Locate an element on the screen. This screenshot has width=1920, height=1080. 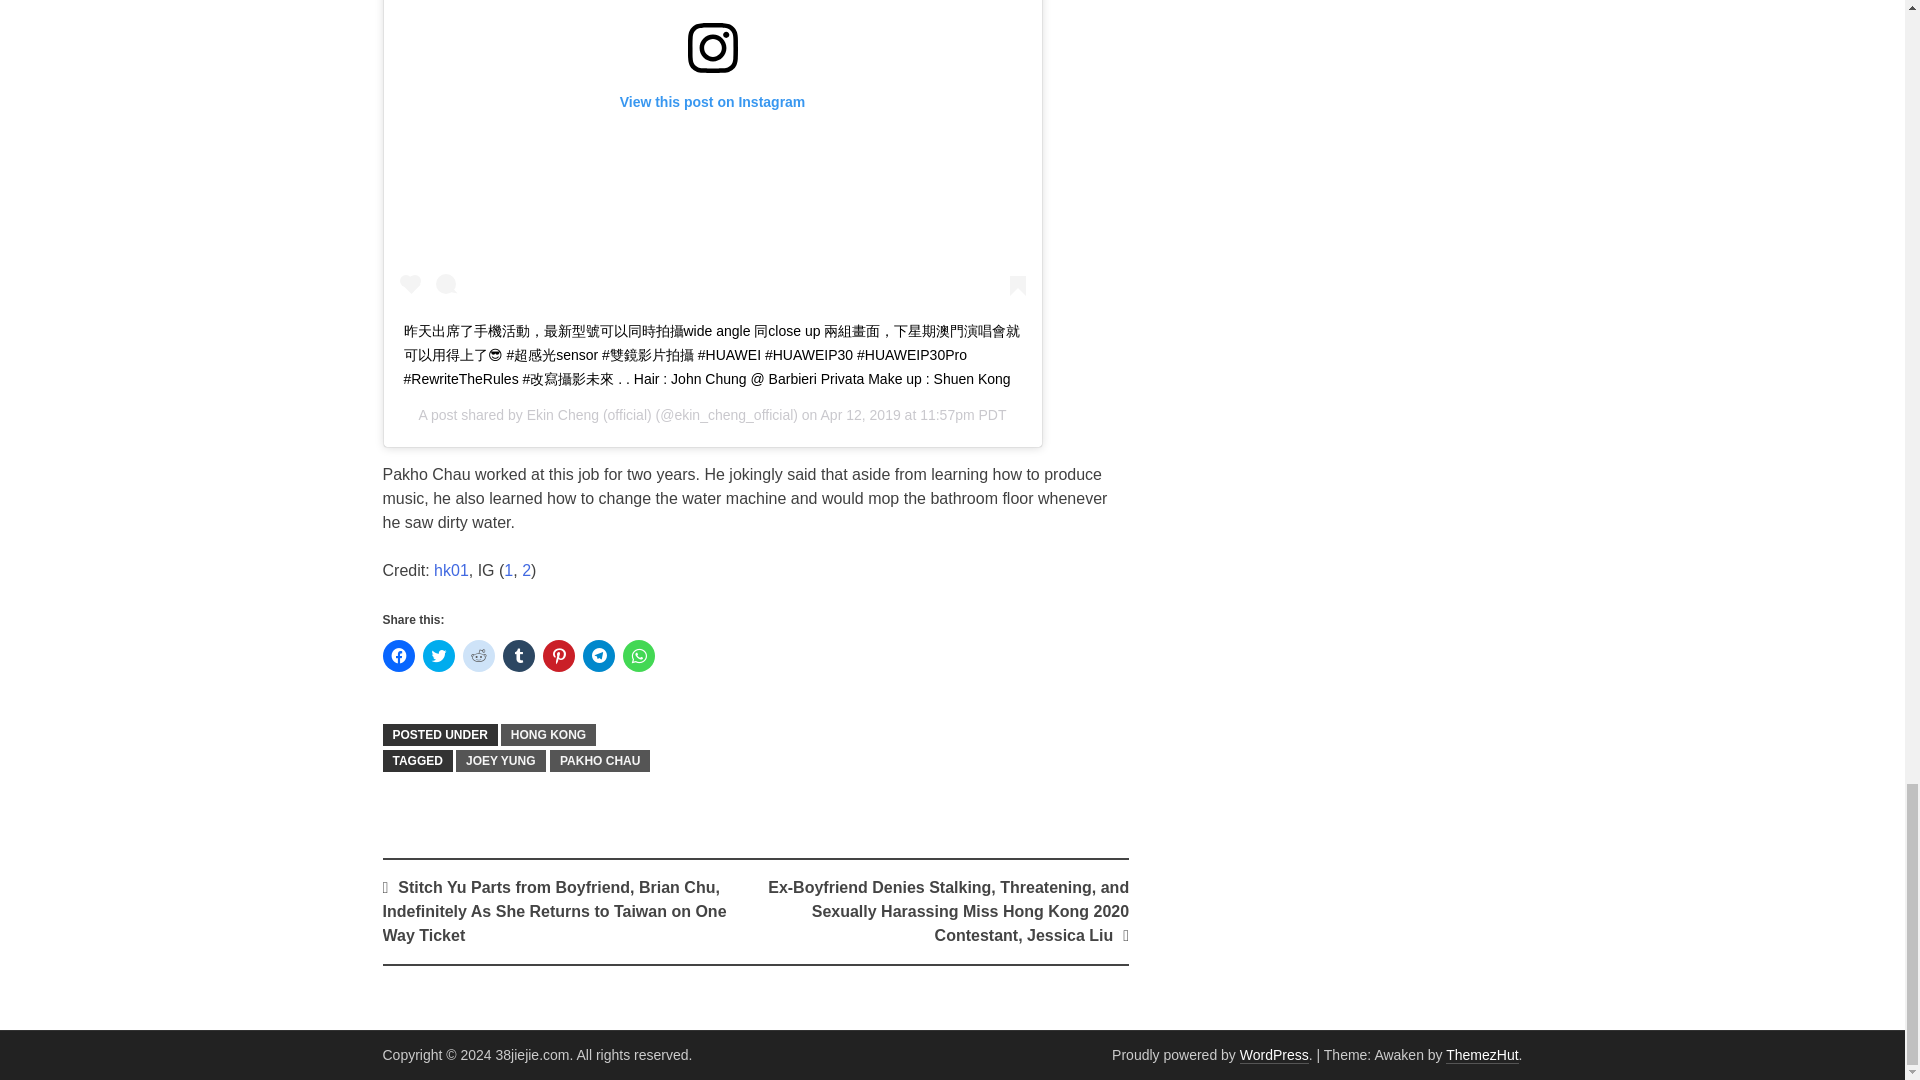
WordPress is located at coordinates (1274, 1054).